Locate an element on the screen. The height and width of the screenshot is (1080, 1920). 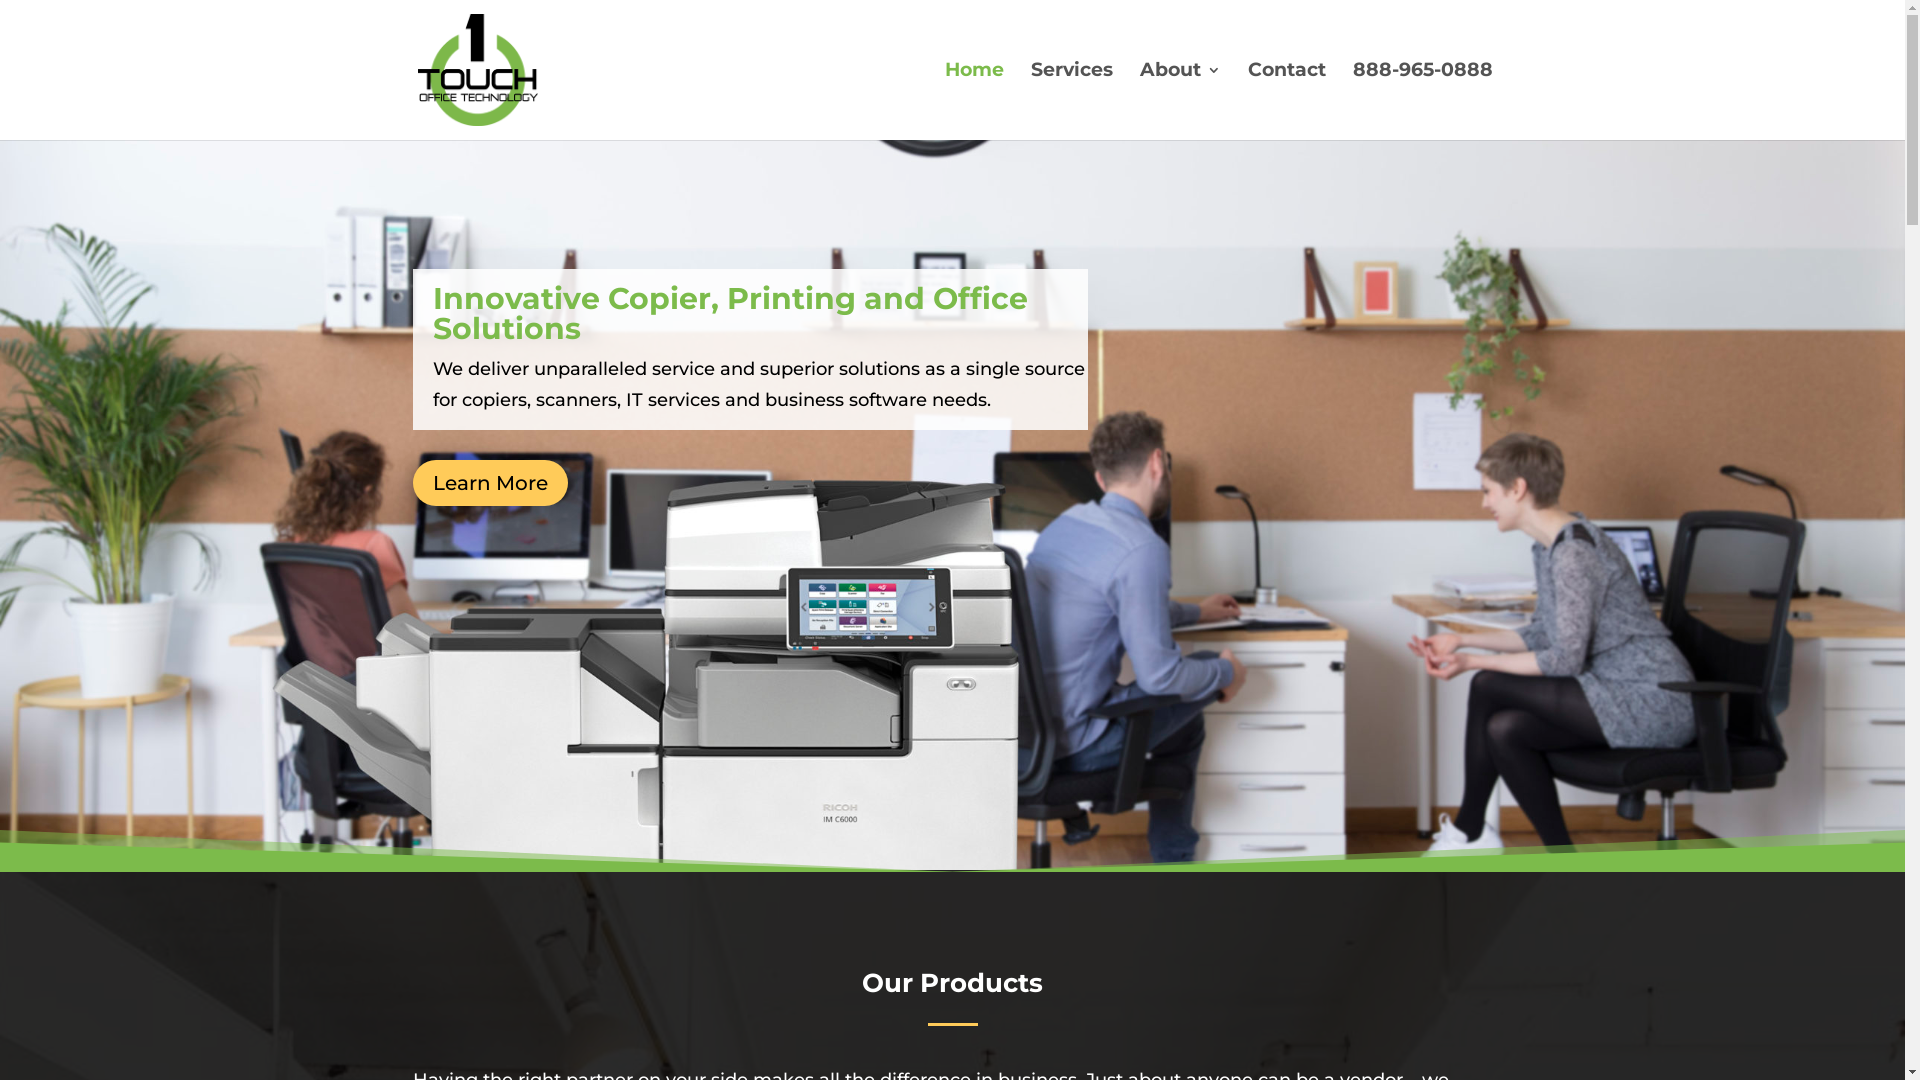
About is located at coordinates (1180, 102).